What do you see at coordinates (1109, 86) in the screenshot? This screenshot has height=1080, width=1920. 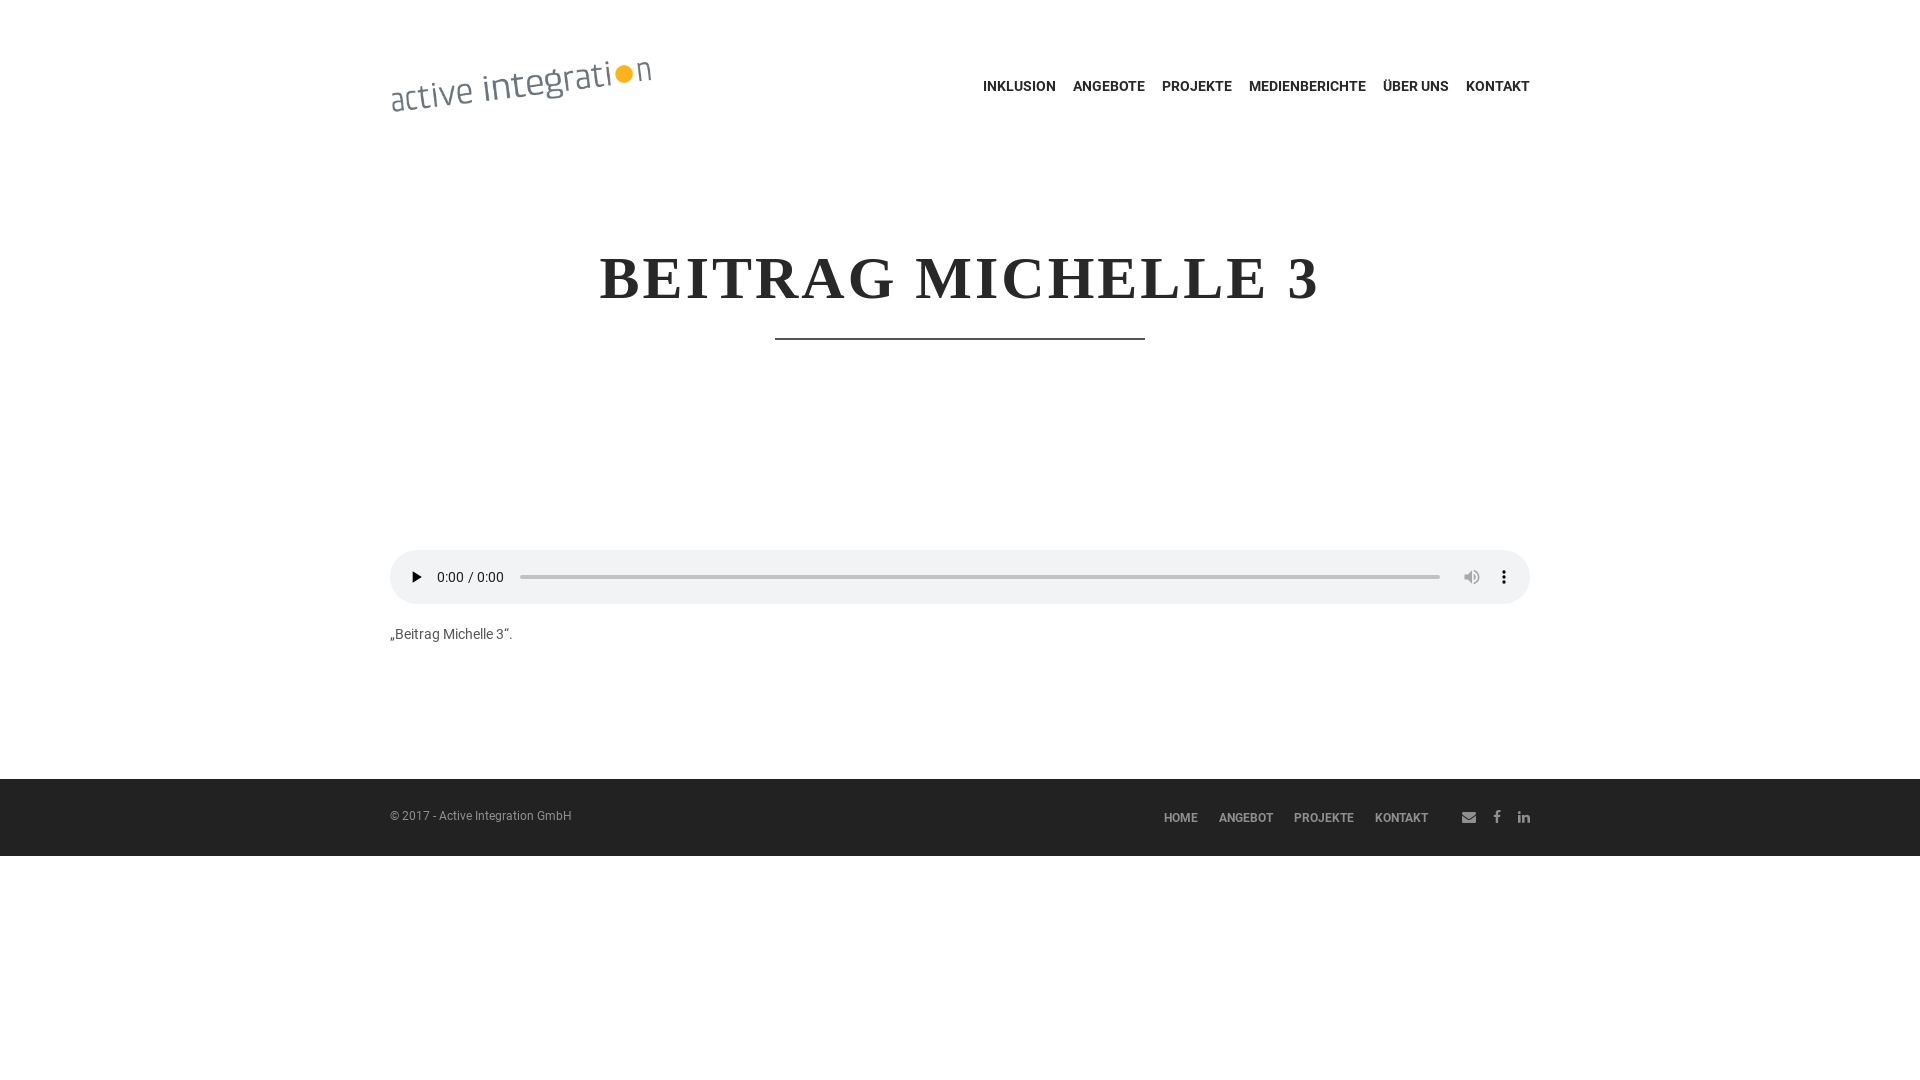 I see `ANGEBOTE` at bounding box center [1109, 86].